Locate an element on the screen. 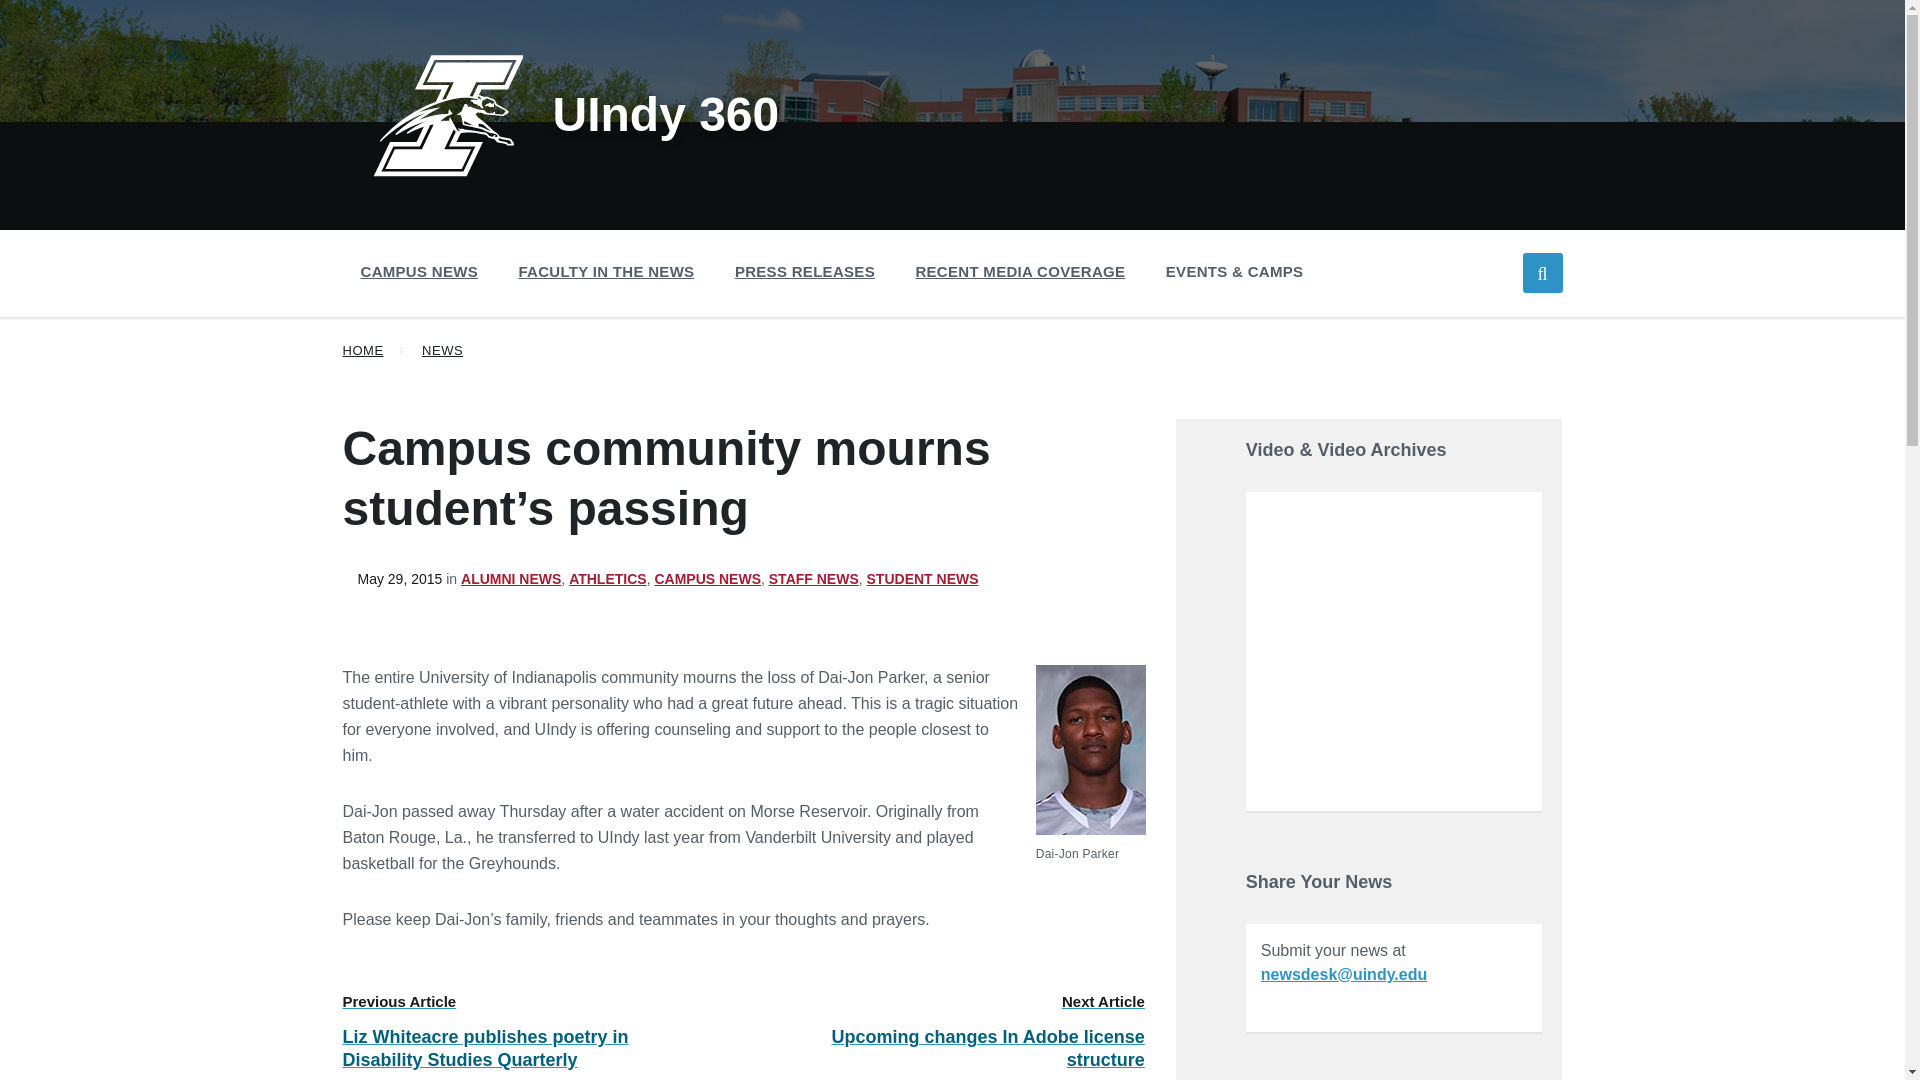 Image resolution: width=1920 pixels, height=1080 pixels. PRESS RELEASES is located at coordinates (804, 271).